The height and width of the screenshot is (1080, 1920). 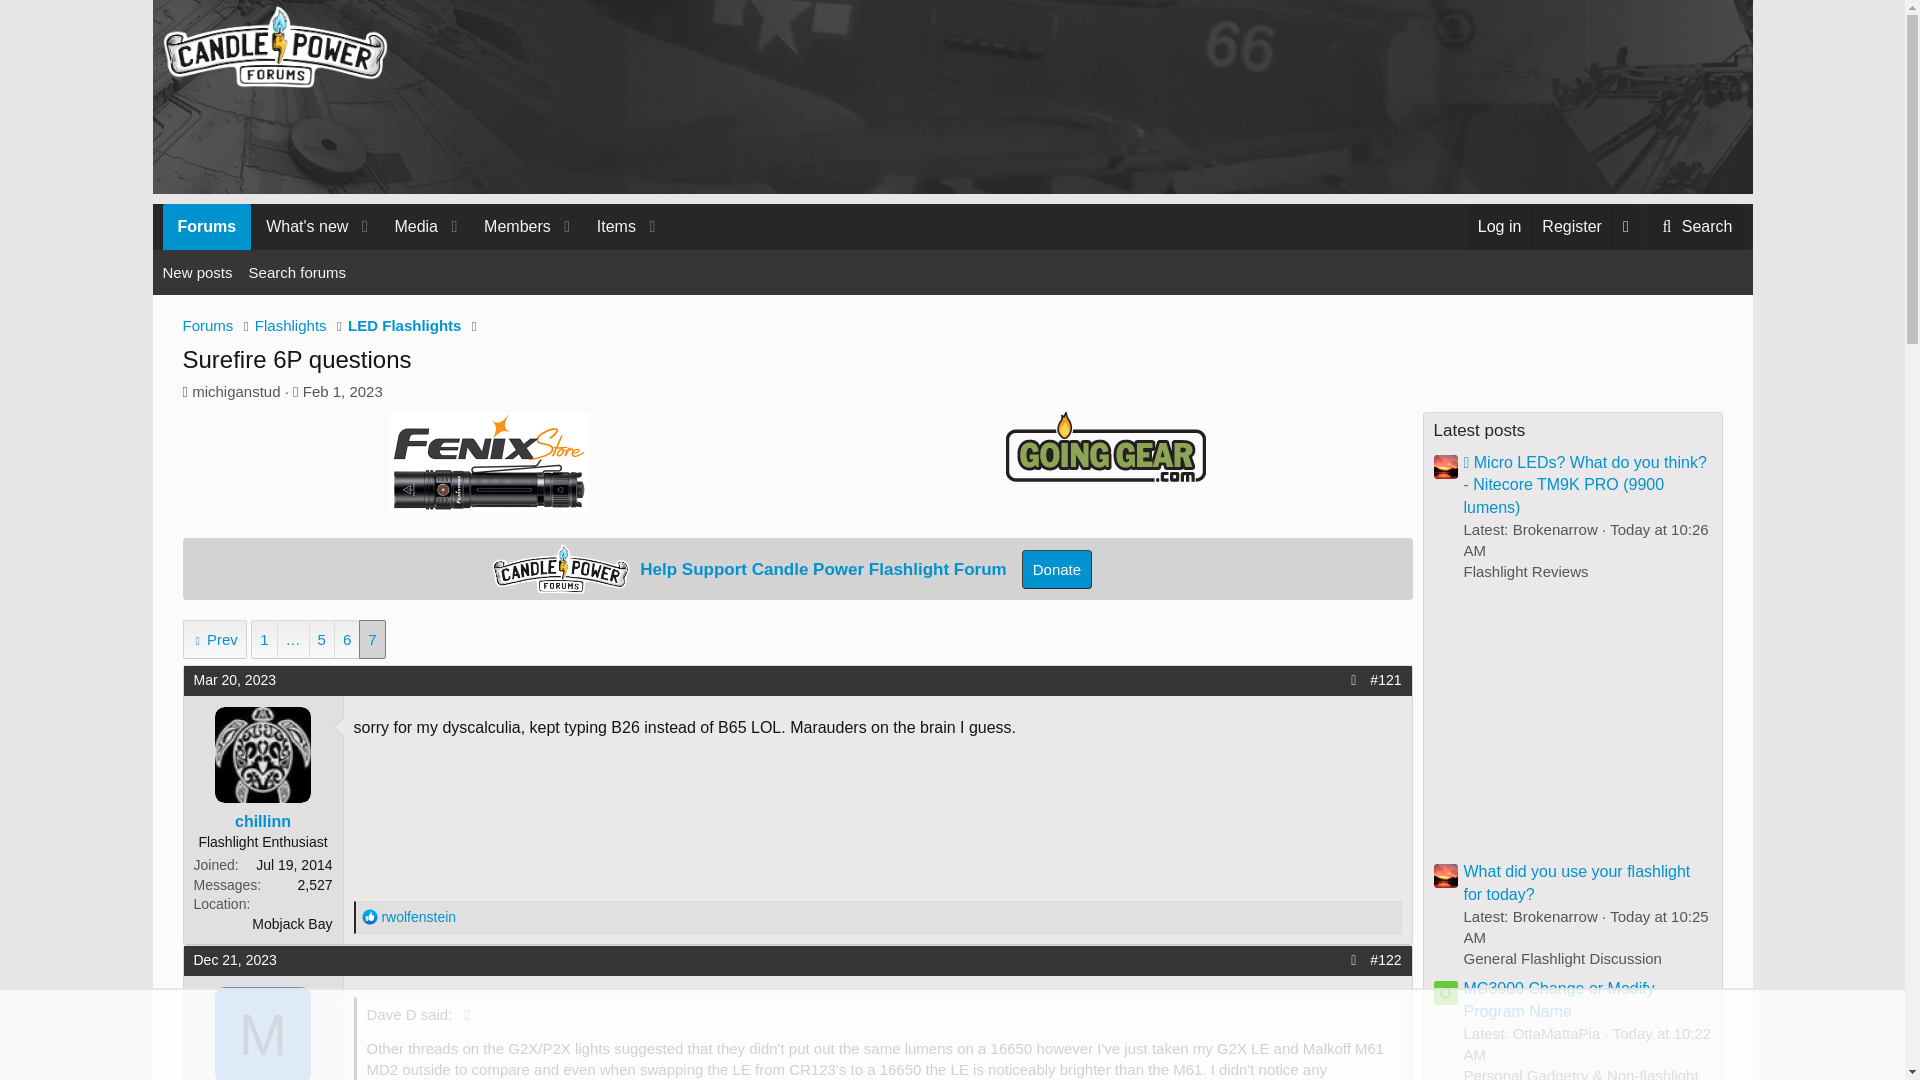 I want to click on Dec 21, 2023 at 11:20 AM, so click(x=370, y=916).